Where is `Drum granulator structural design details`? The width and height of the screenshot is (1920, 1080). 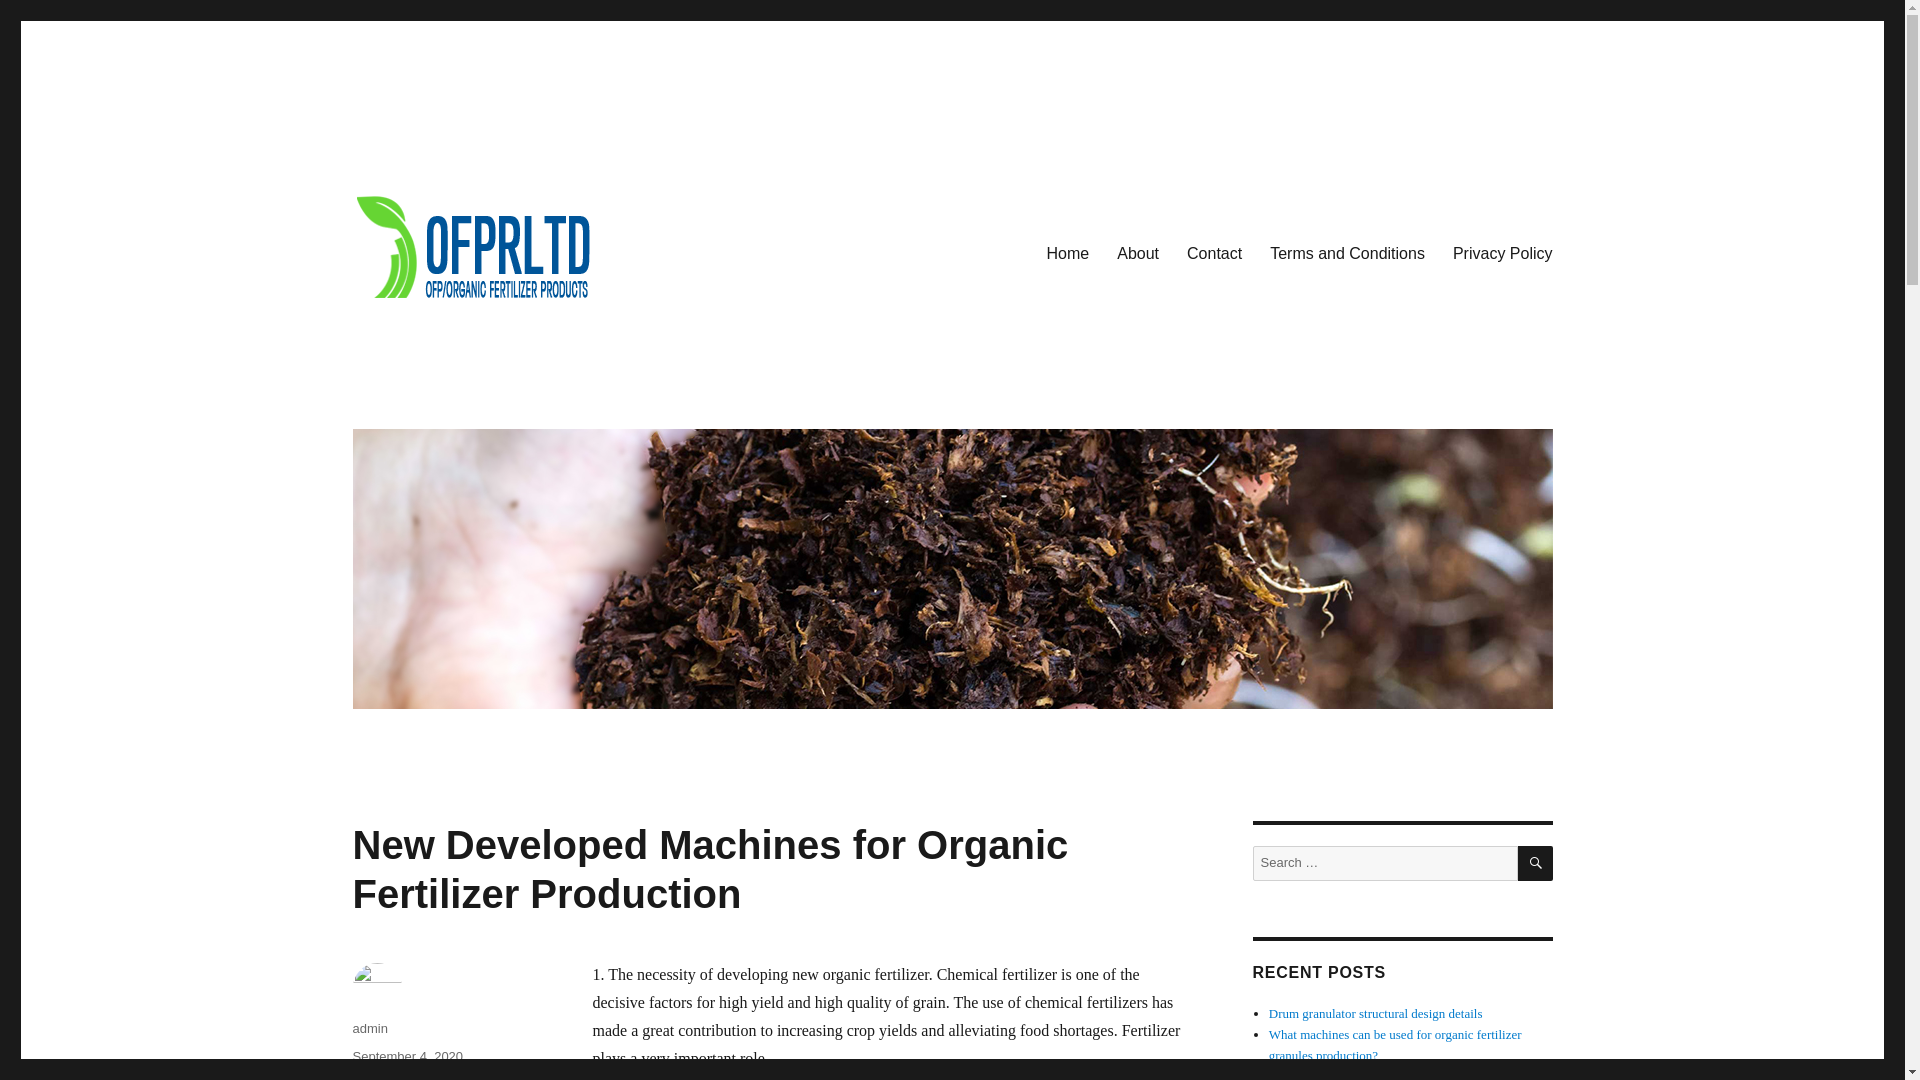 Drum granulator structural design details is located at coordinates (1376, 1012).